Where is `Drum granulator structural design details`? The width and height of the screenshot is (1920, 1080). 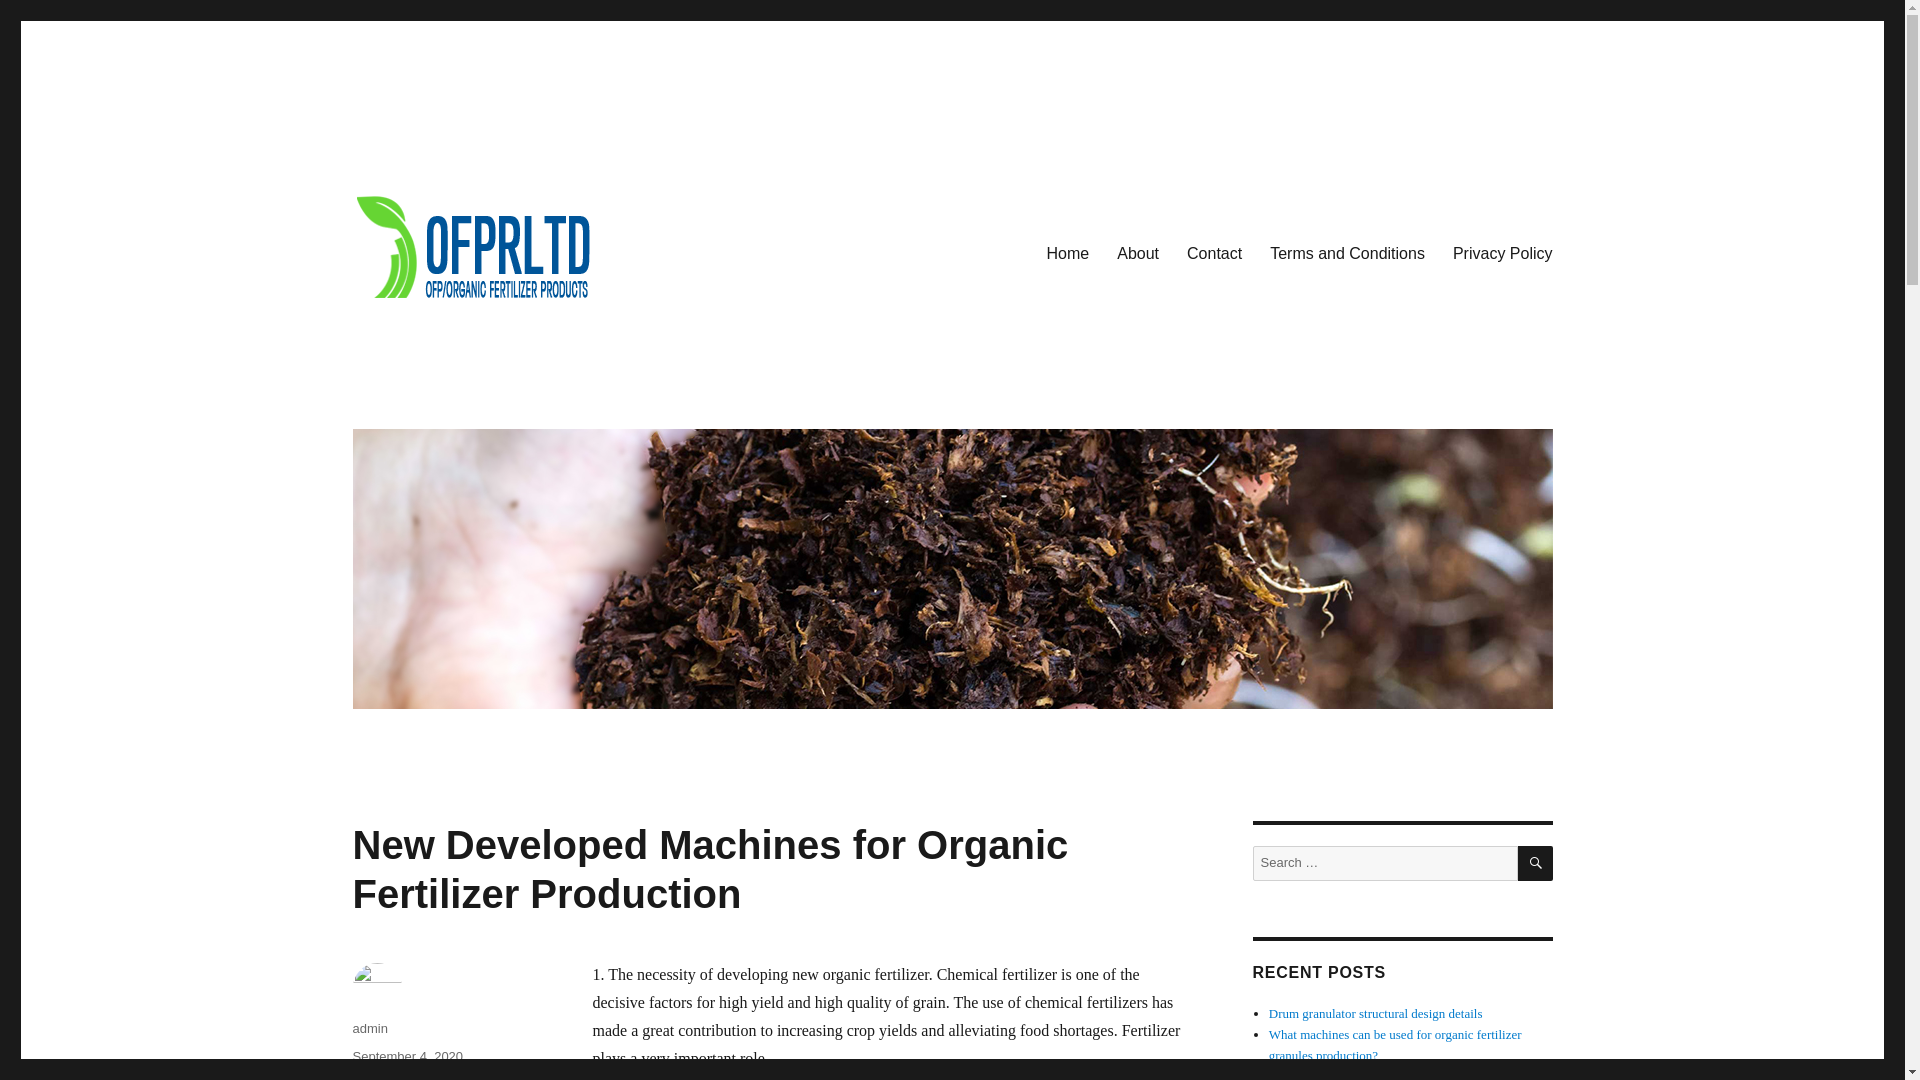 Drum granulator structural design details is located at coordinates (1376, 1012).